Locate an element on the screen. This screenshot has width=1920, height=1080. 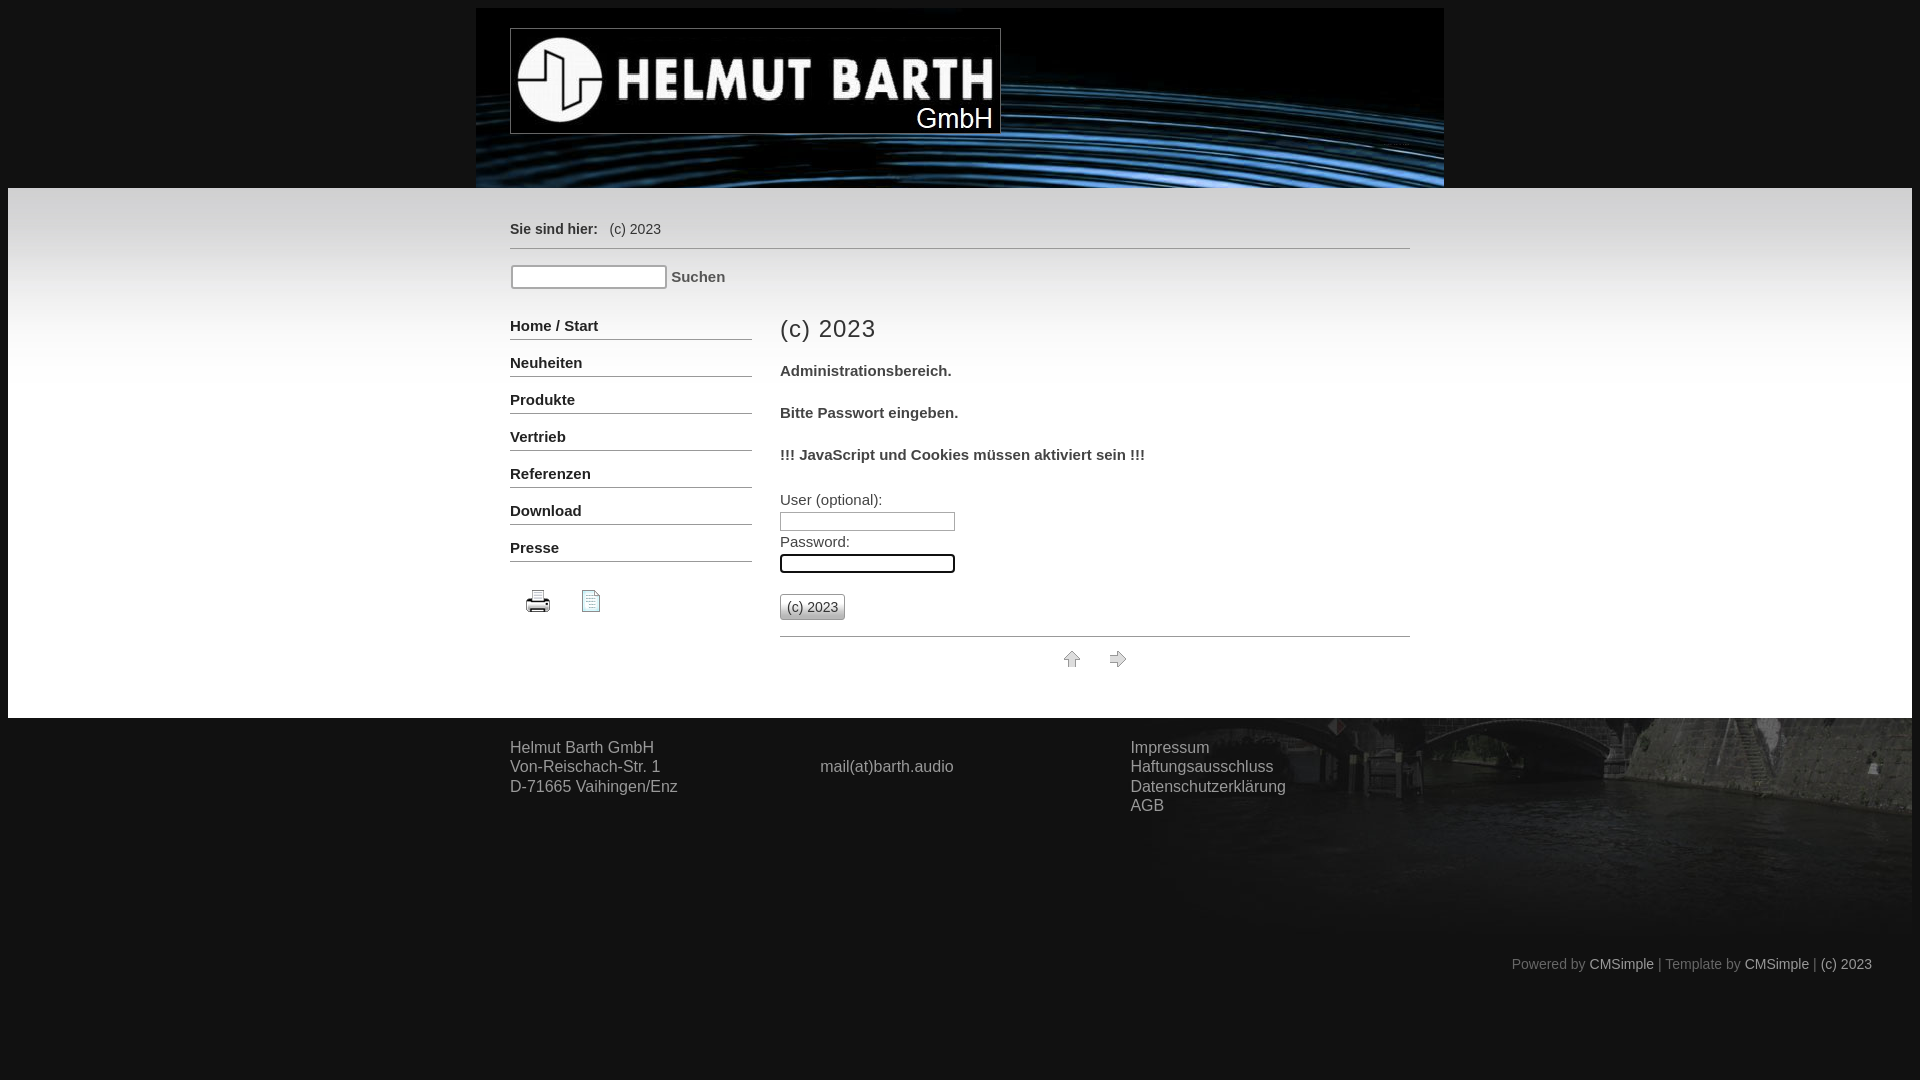
Impressum is located at coordinates (1170, 748).